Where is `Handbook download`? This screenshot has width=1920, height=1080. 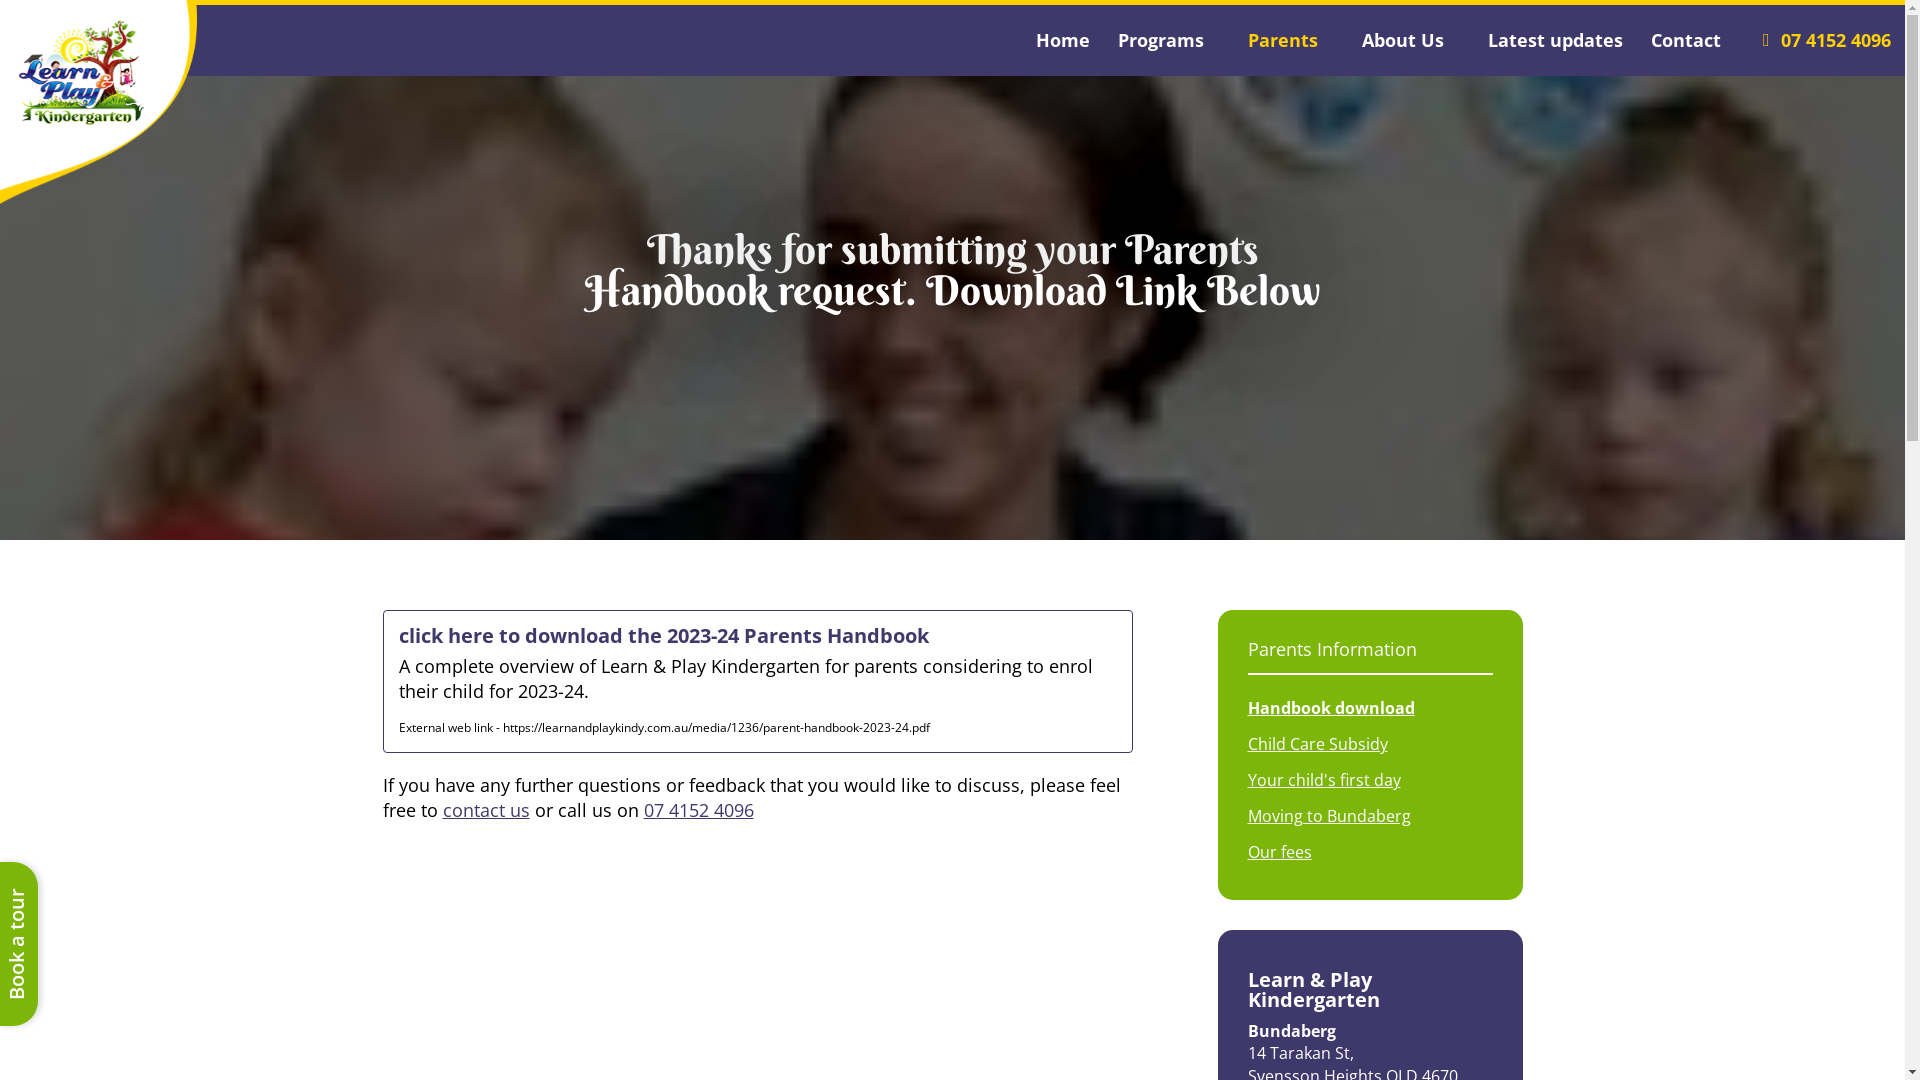 Handbook download is located at coordinates (1370, 708).